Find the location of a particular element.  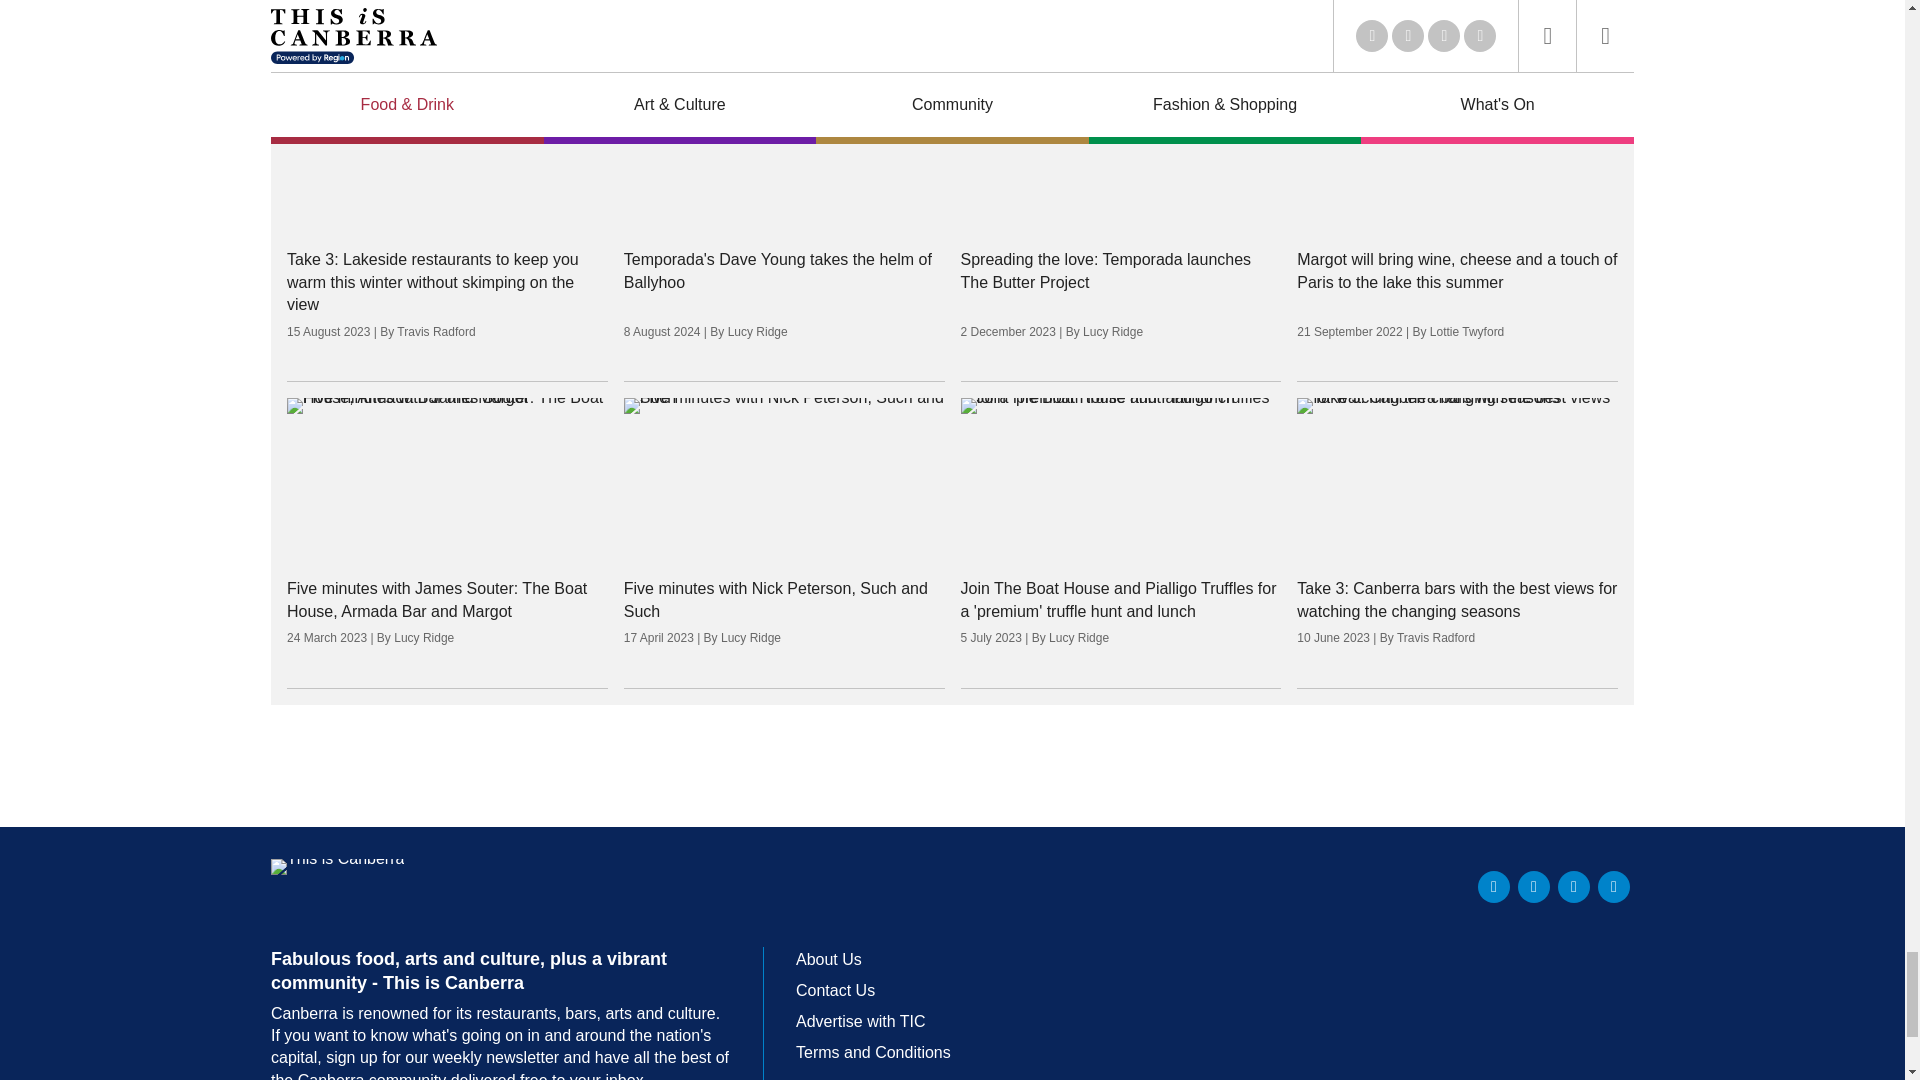

Instagram is located at coordinates (1573, 886).